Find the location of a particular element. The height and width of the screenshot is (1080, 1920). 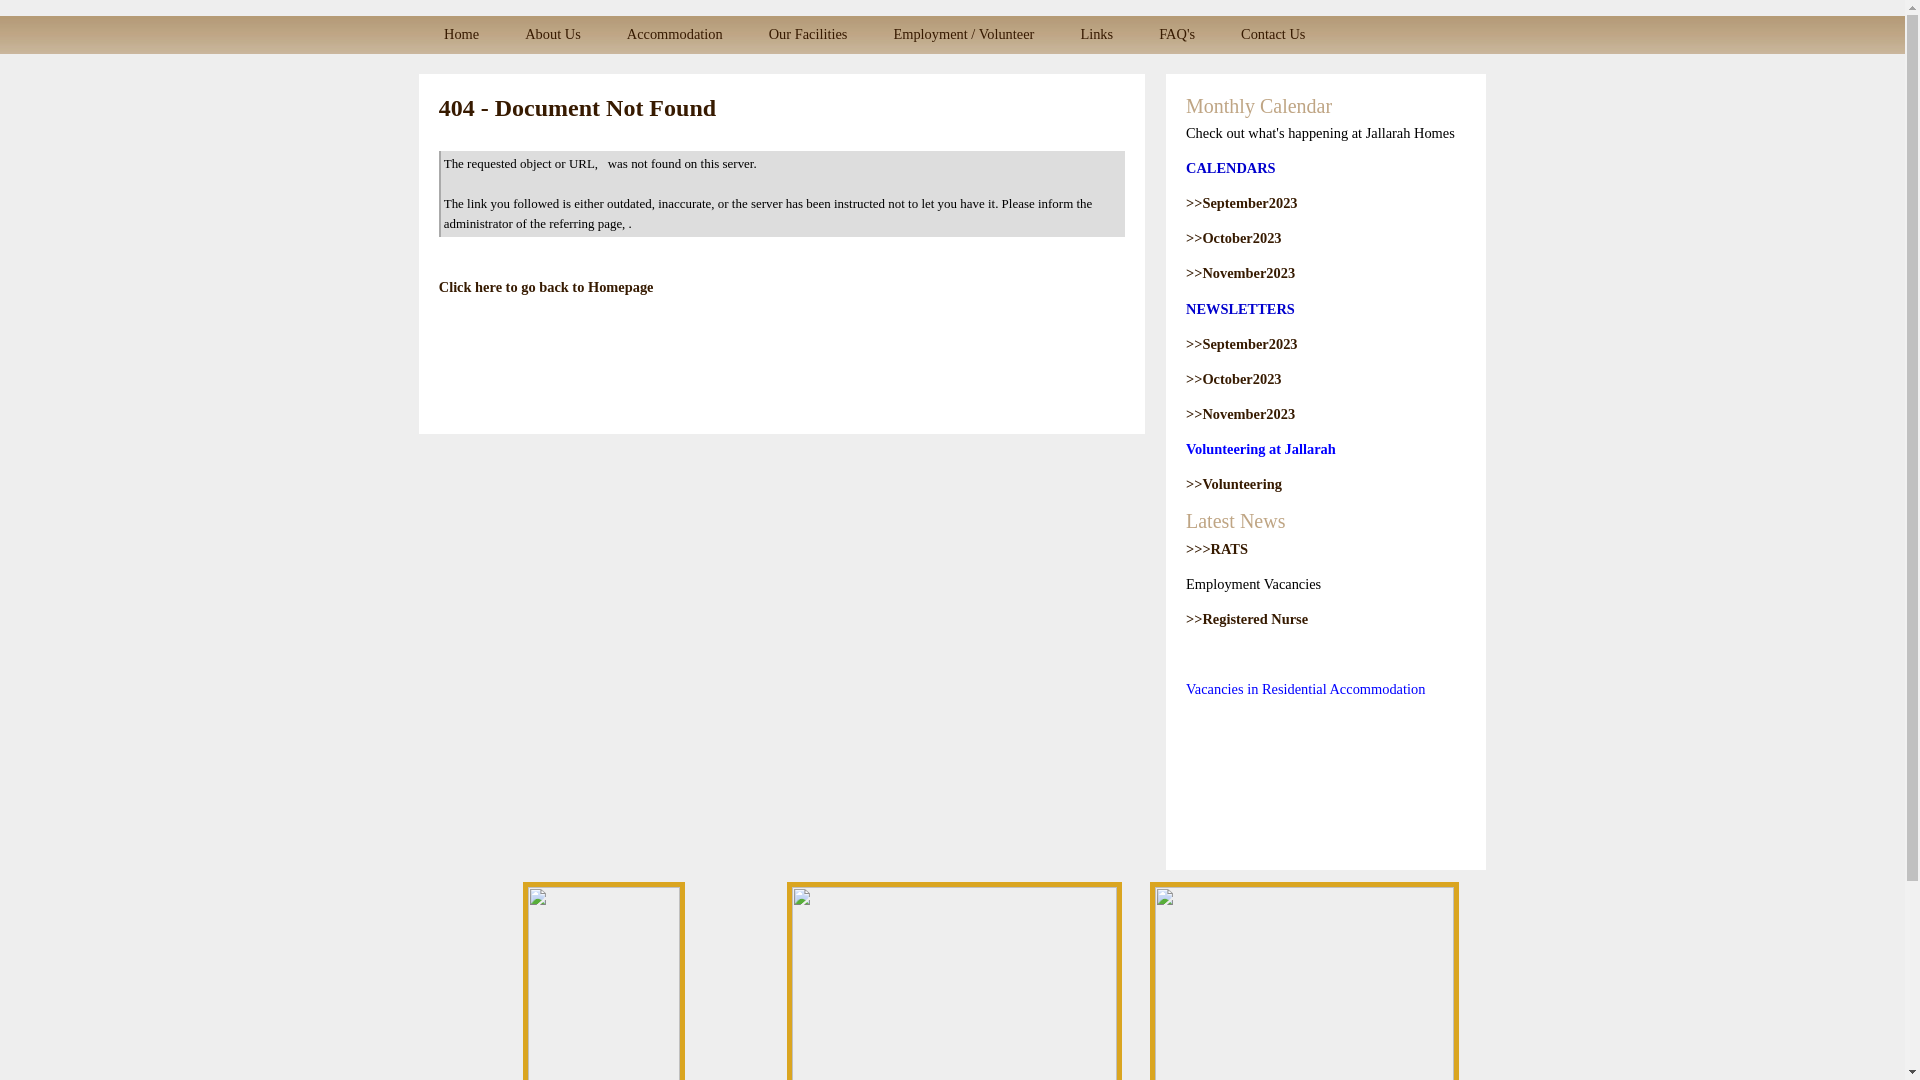

>>October2023 is located at coordinates (1234, 379).